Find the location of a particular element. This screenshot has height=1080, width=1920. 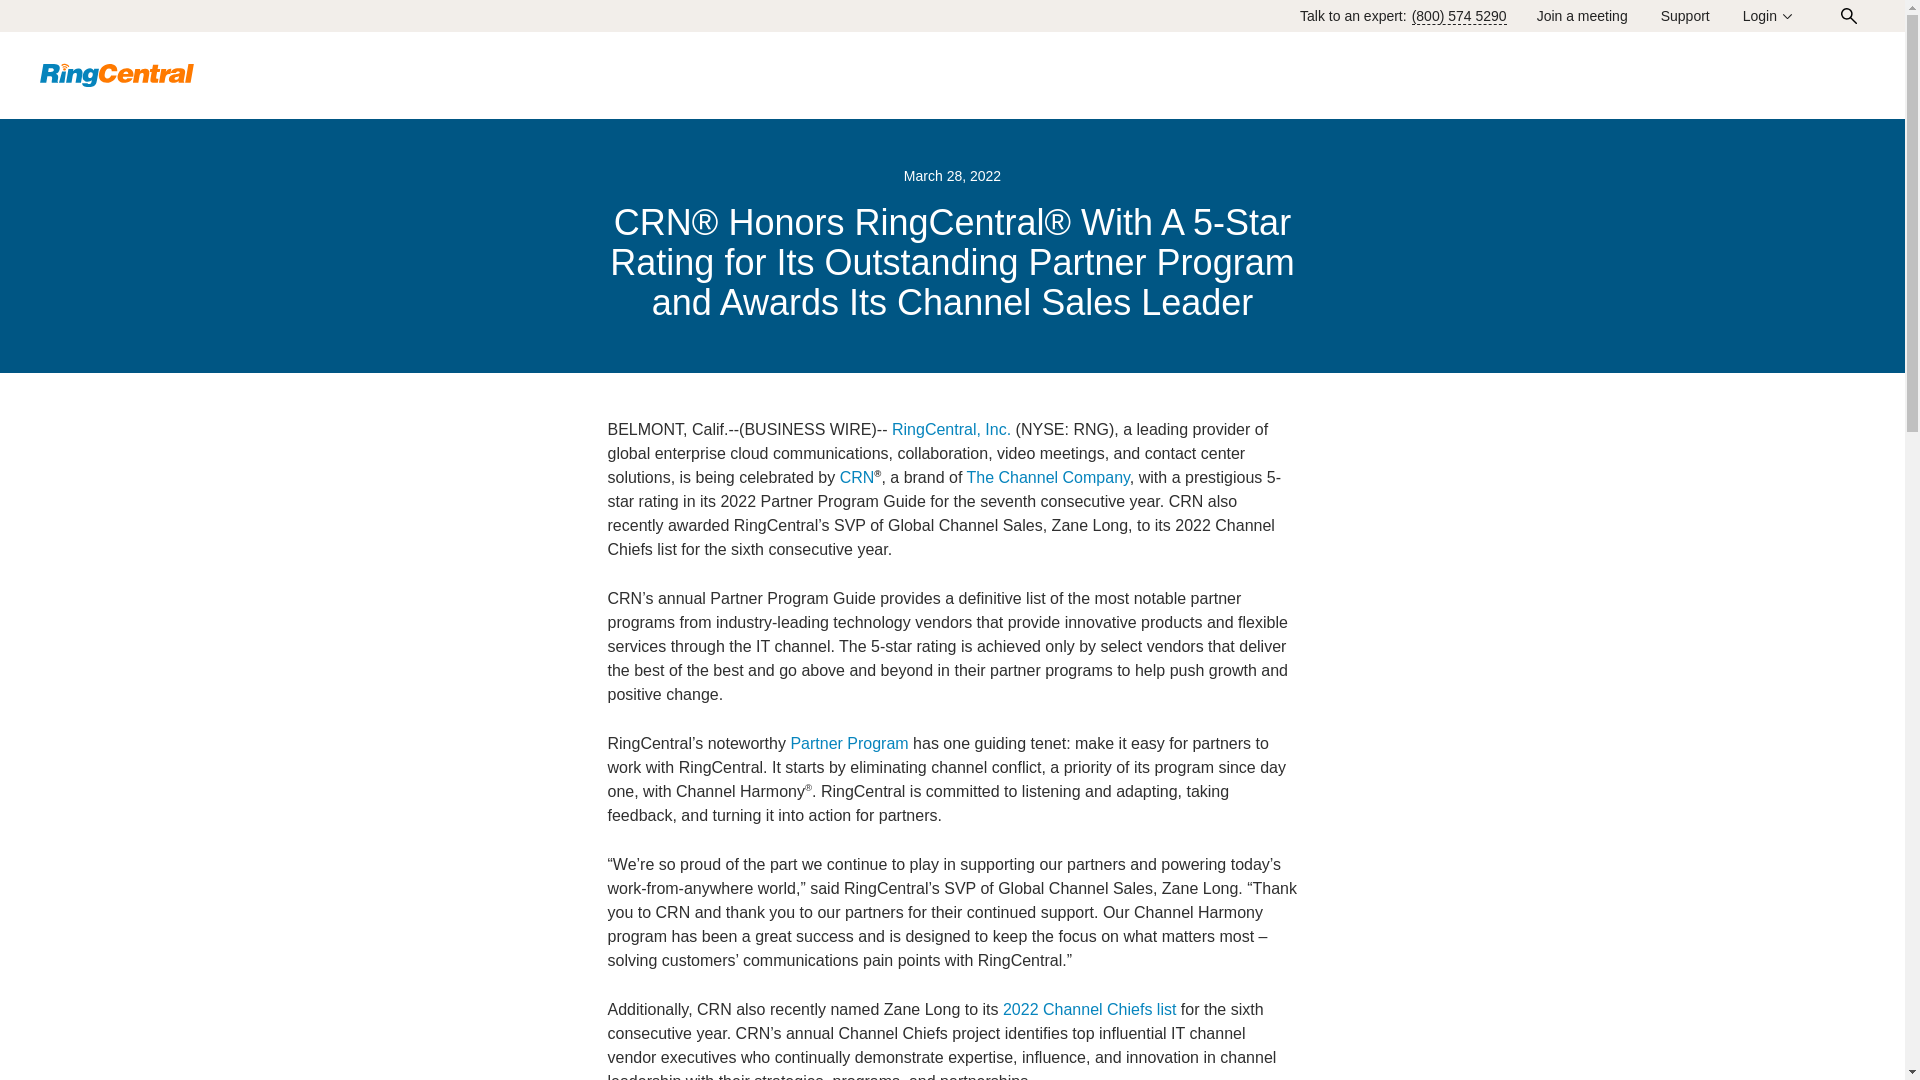

The Channel Company is located at coordinates (1046, 477).